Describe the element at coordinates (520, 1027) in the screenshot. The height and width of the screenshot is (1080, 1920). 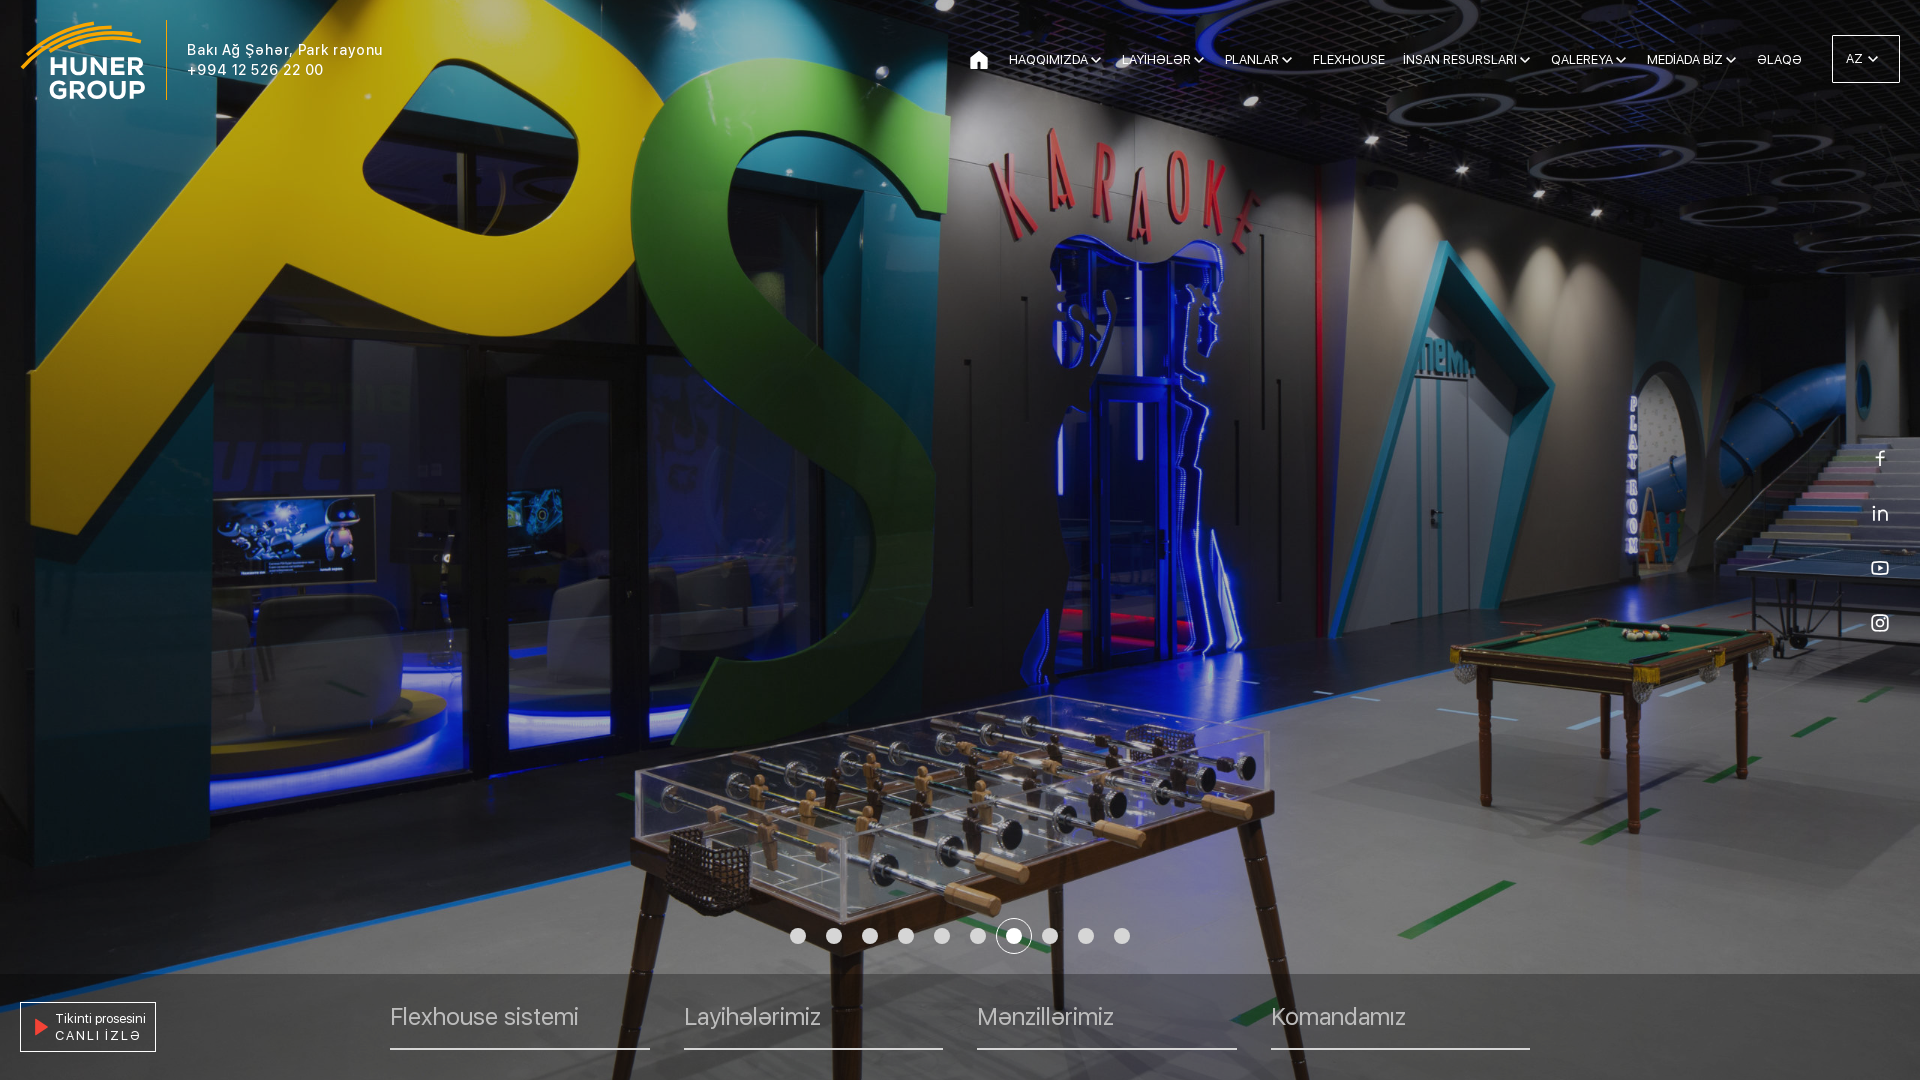
I see `Flexhouse sistemi` at that location.